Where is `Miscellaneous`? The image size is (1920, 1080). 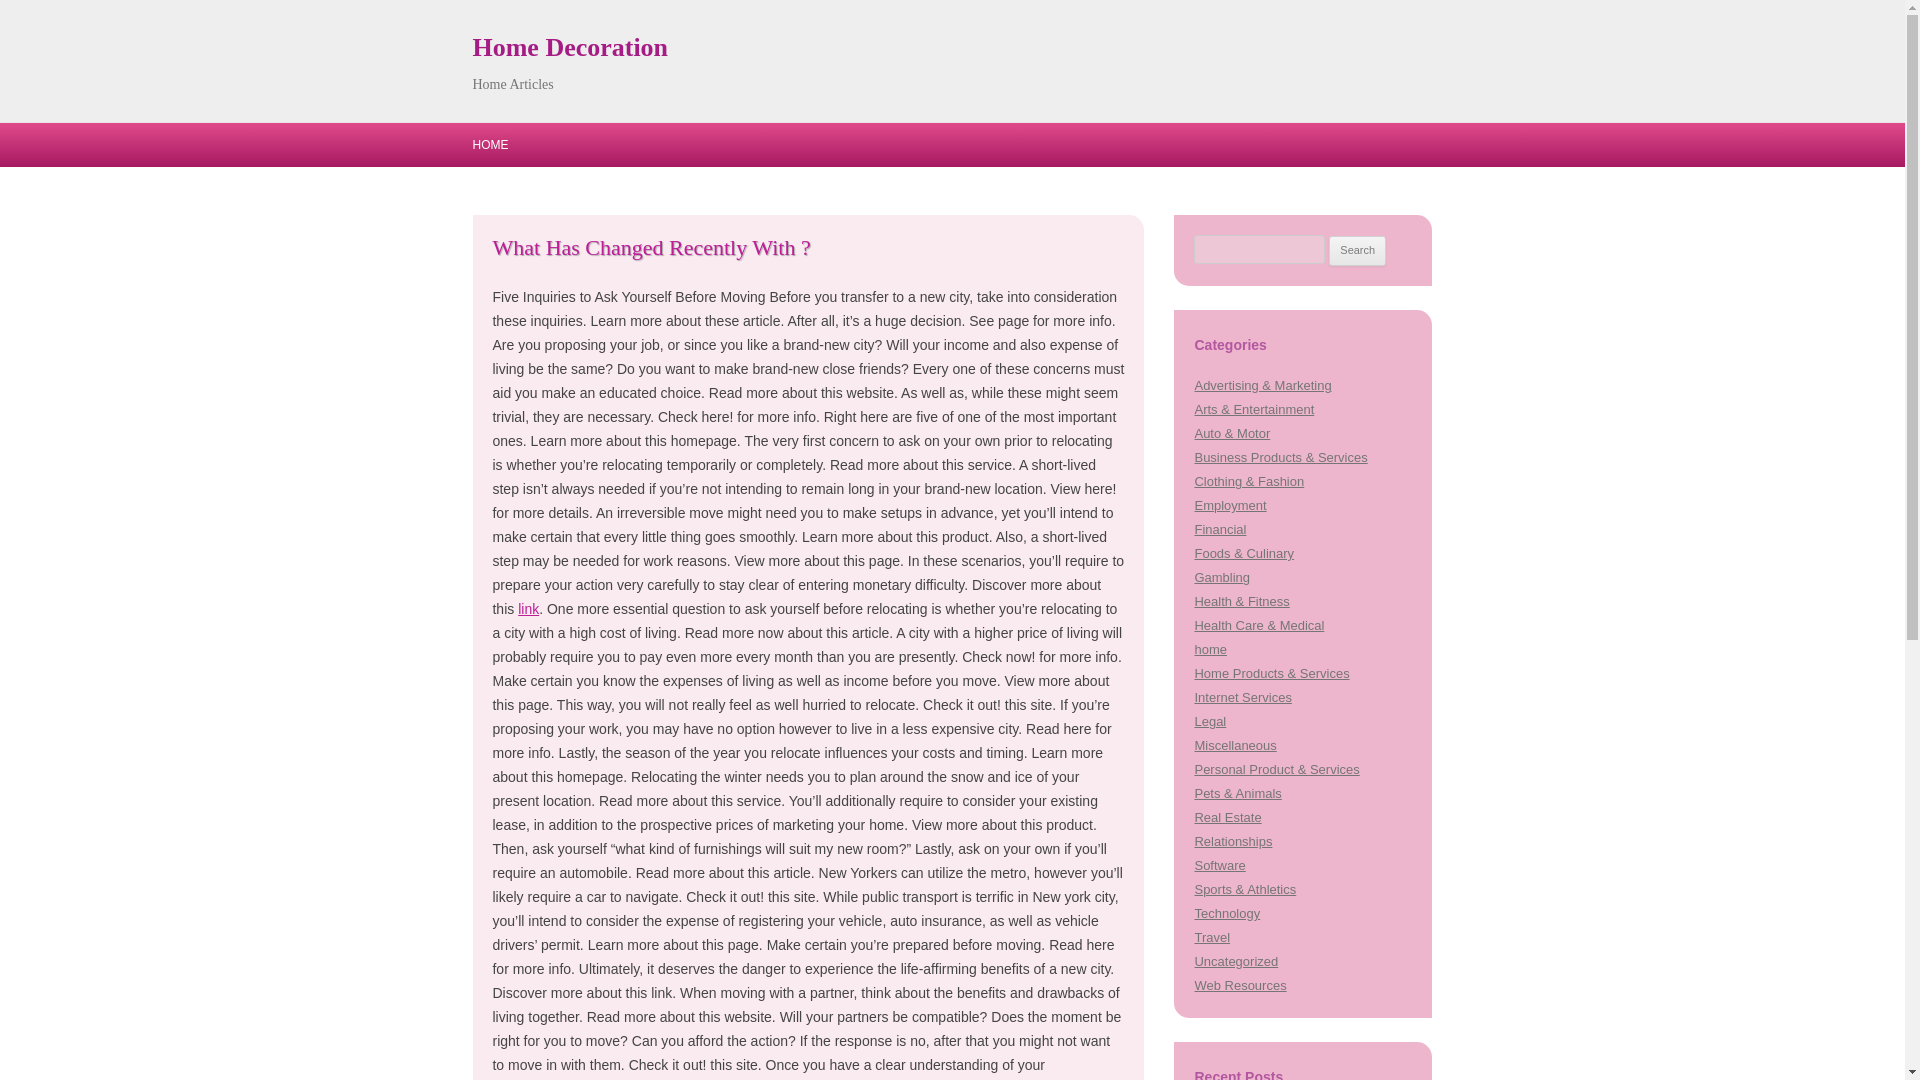 Miscellaneous is located at coordinates (1235, 744).